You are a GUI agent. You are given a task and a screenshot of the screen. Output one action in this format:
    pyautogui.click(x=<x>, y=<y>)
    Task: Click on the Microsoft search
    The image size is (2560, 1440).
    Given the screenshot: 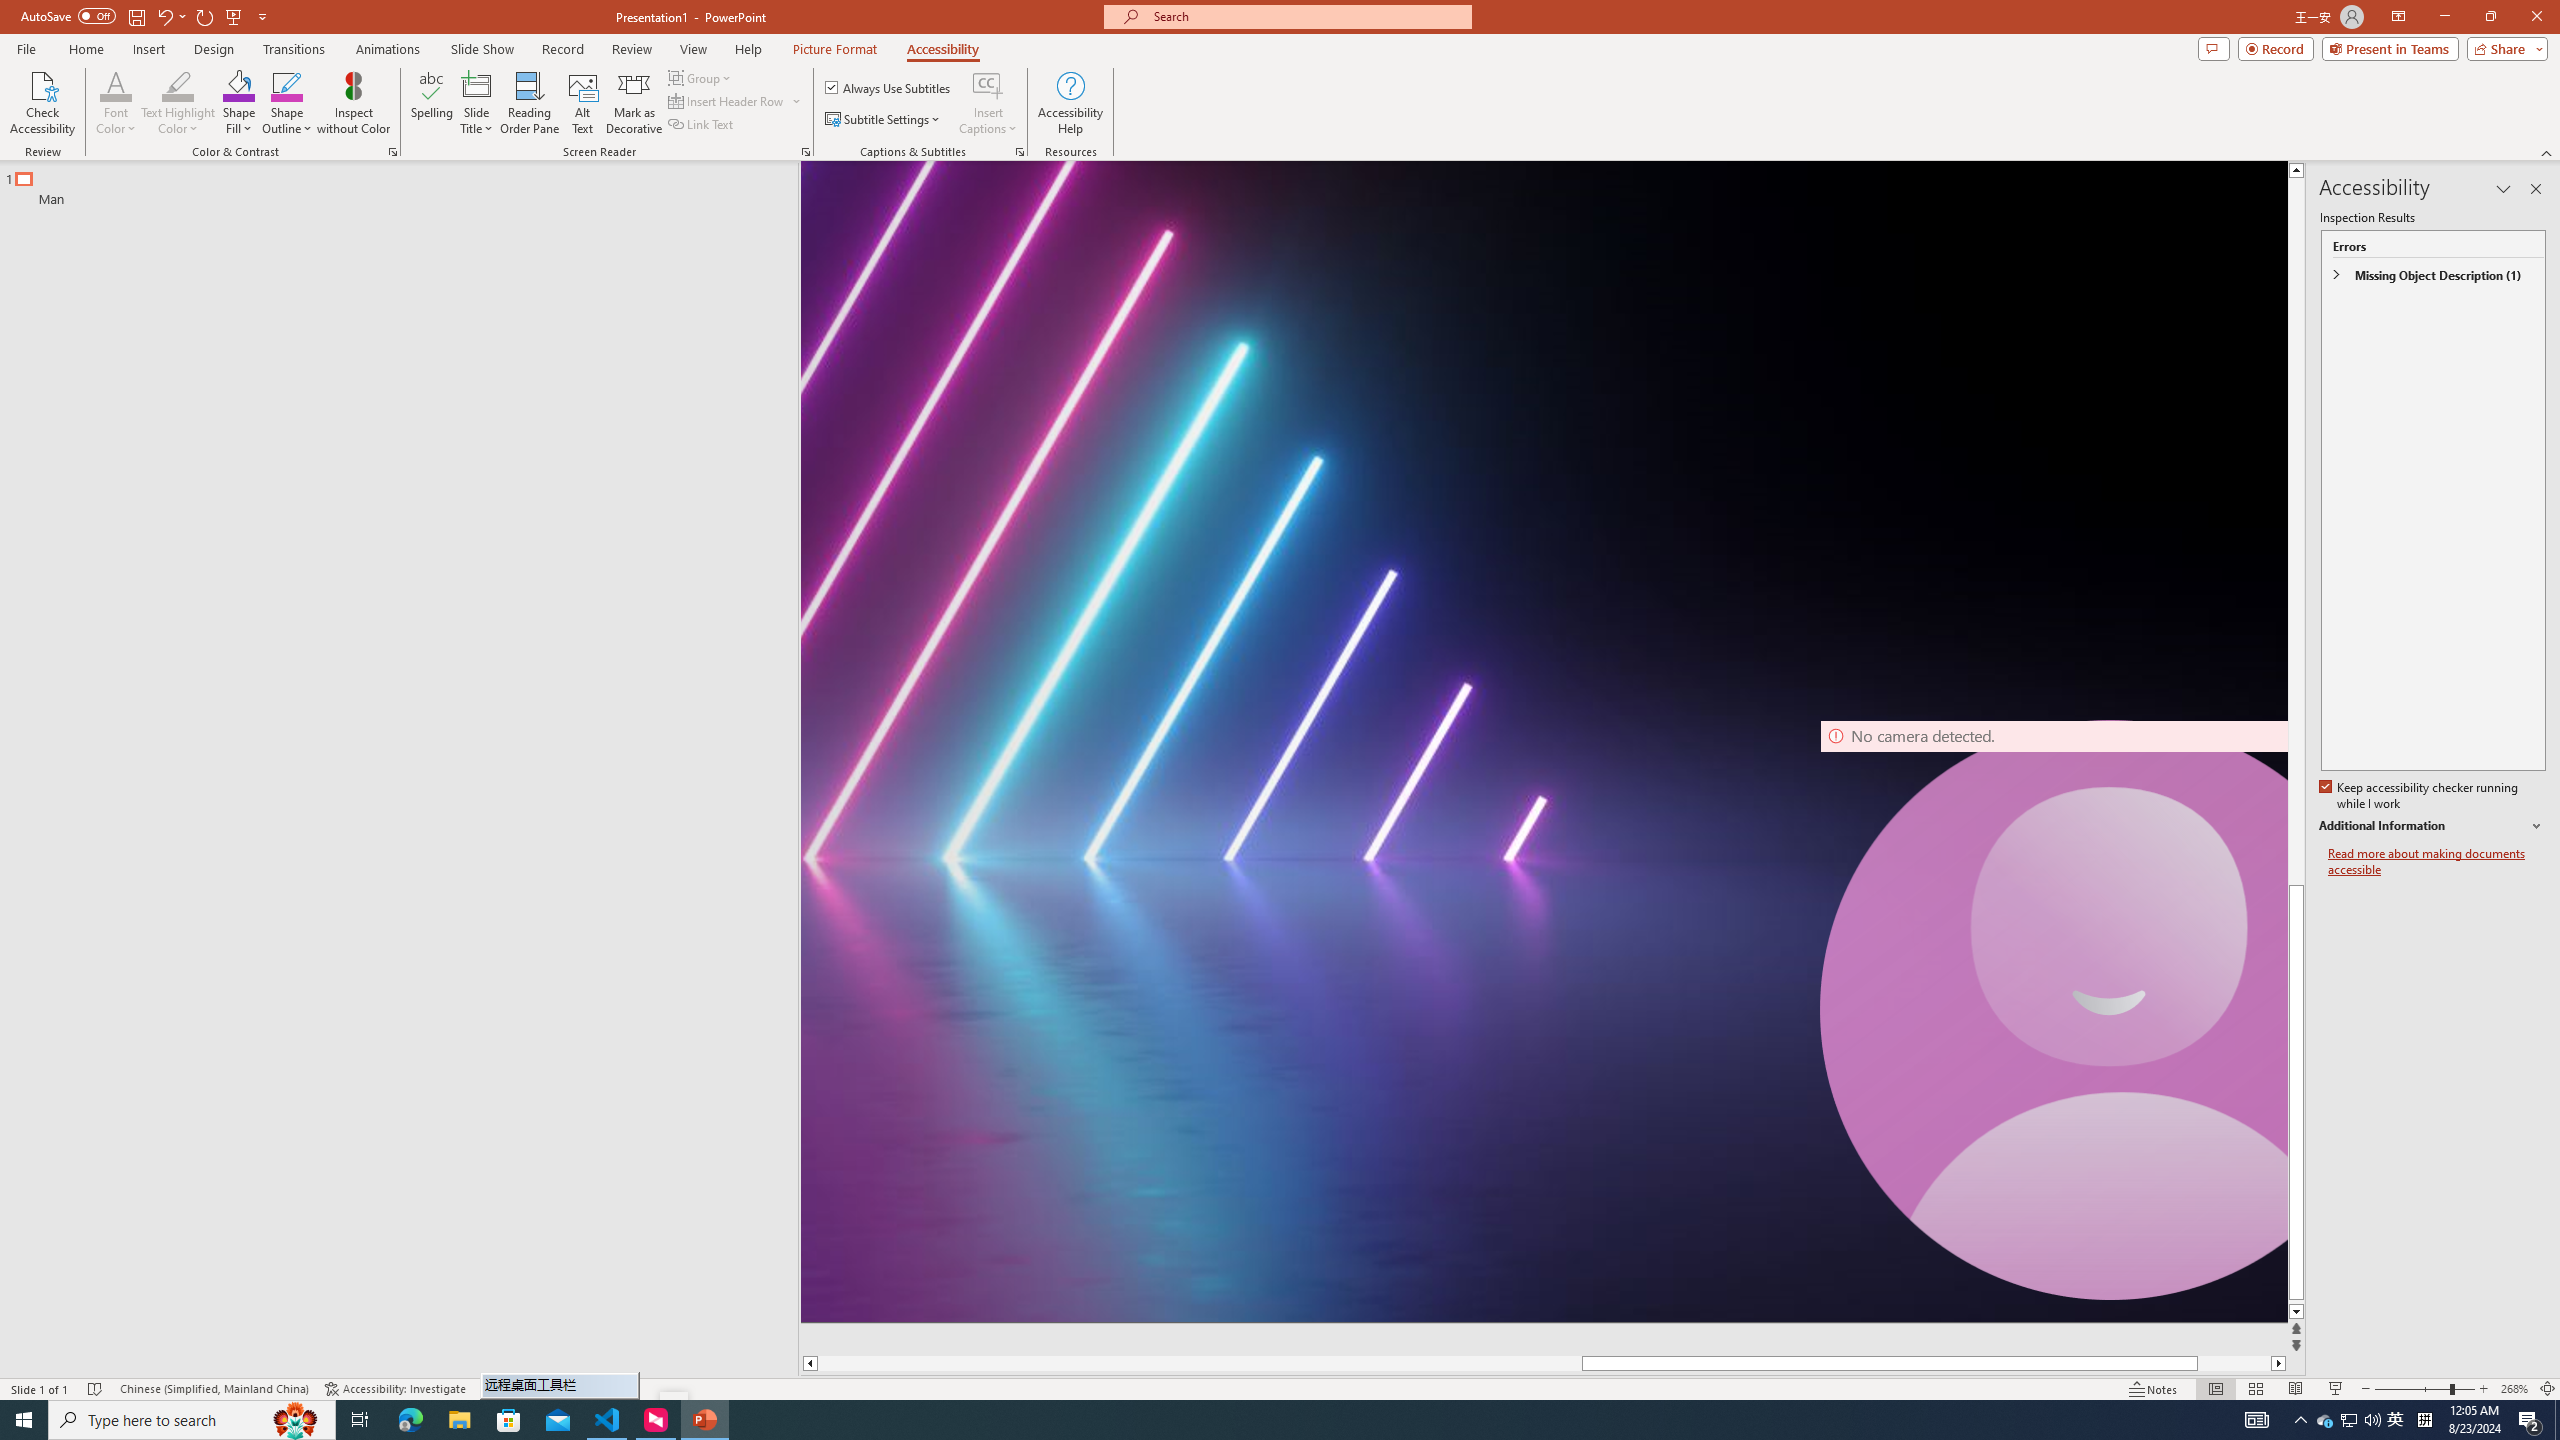 What is the action you would take?
    pyautogui.click(x=1306, y=16)
    